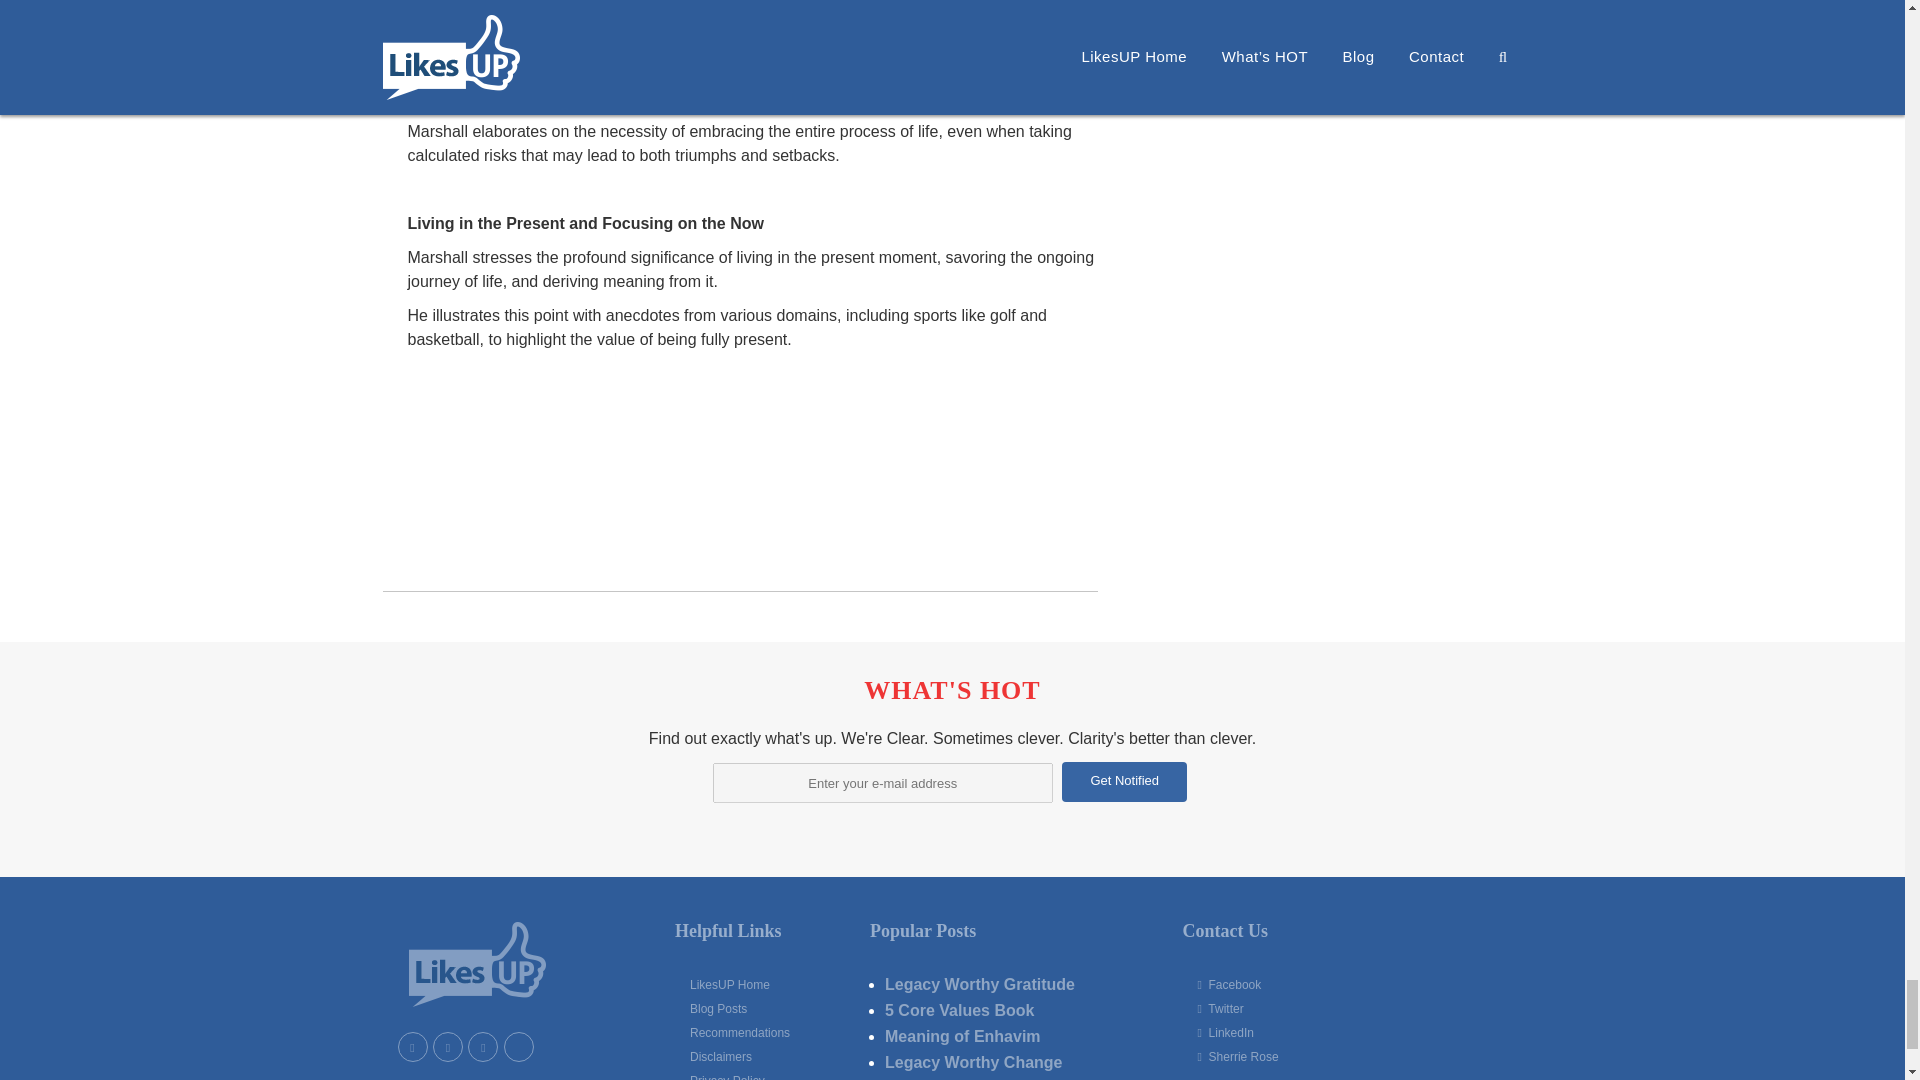 The height and width of the screenshot is (1080, 1920). Describe the element at coordinates (960, 1010) in the screenshot. I see `5 Core Values Book` at that location.